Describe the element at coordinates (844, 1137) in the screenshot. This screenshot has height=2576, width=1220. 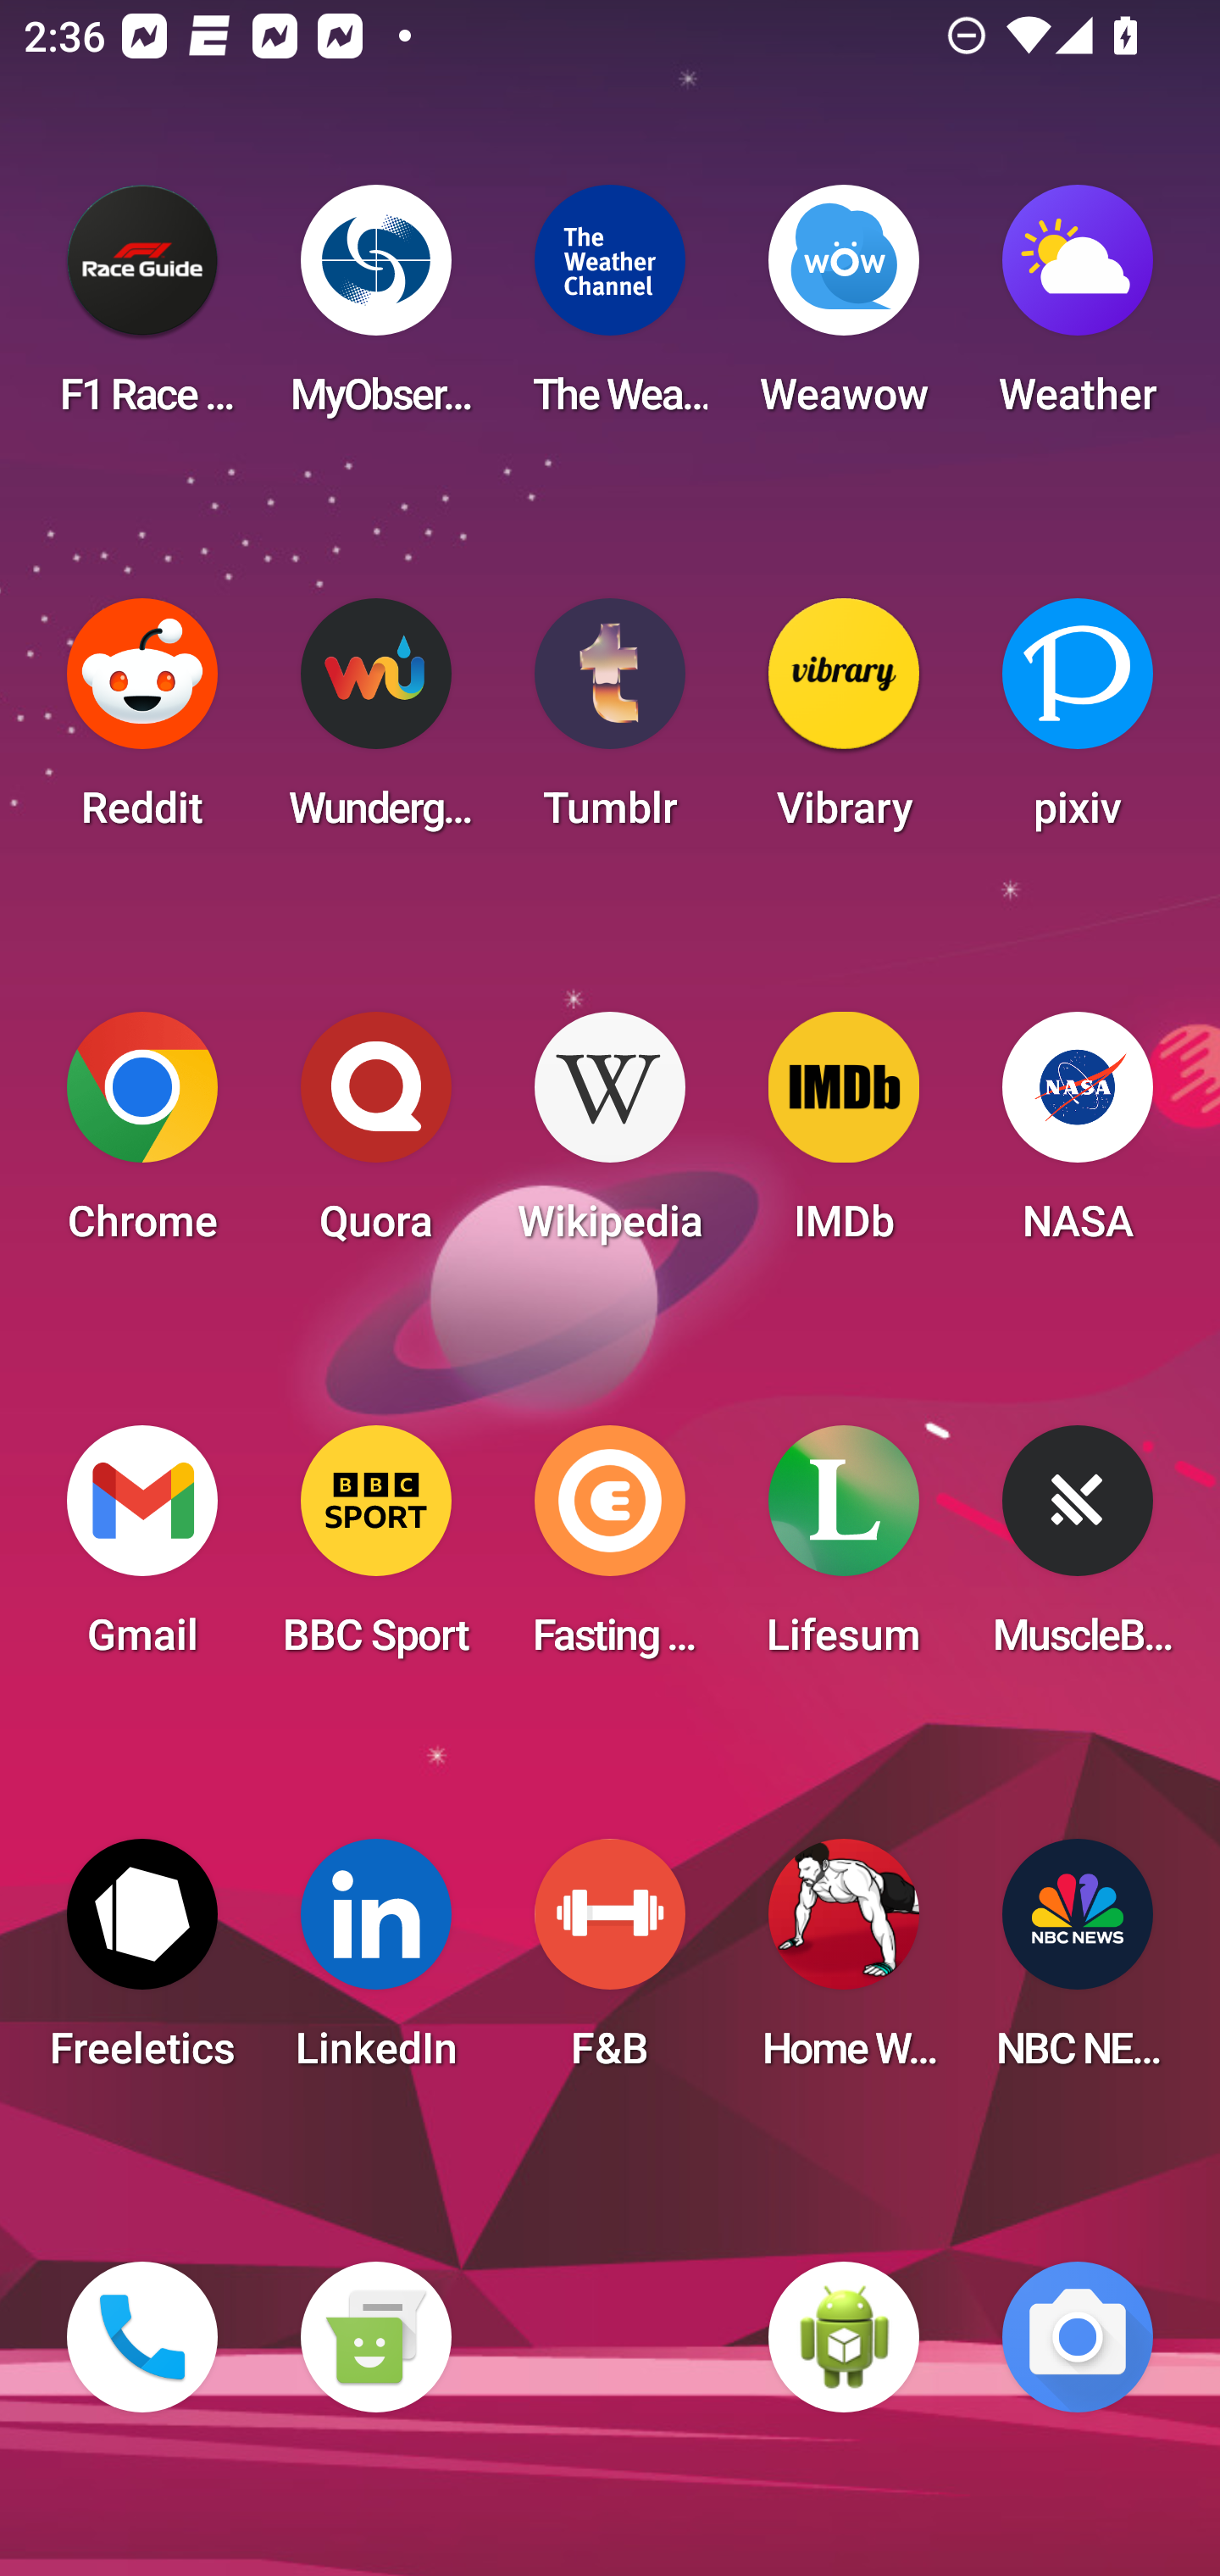
I see `IMDb` at that location.